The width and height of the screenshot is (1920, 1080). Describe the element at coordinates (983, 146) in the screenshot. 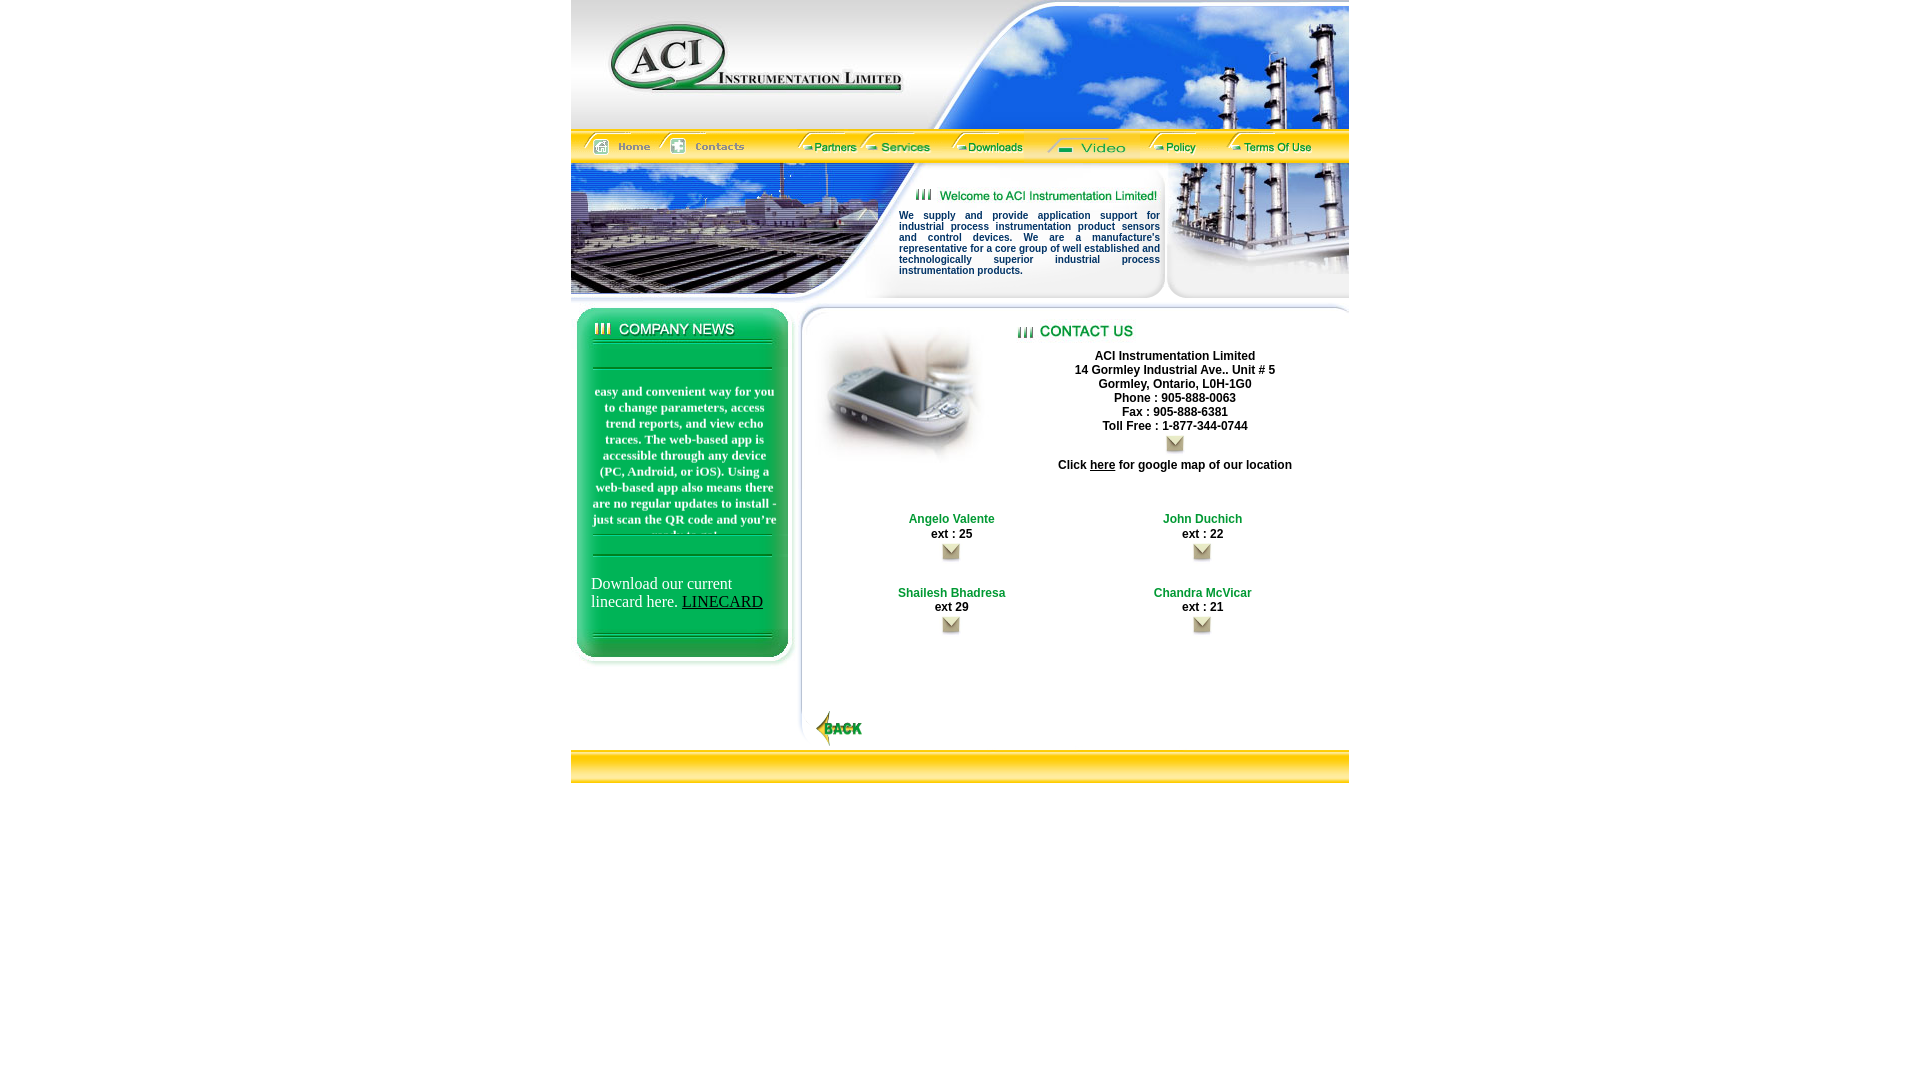

I see `Manufacturers' Download Center` at that location.